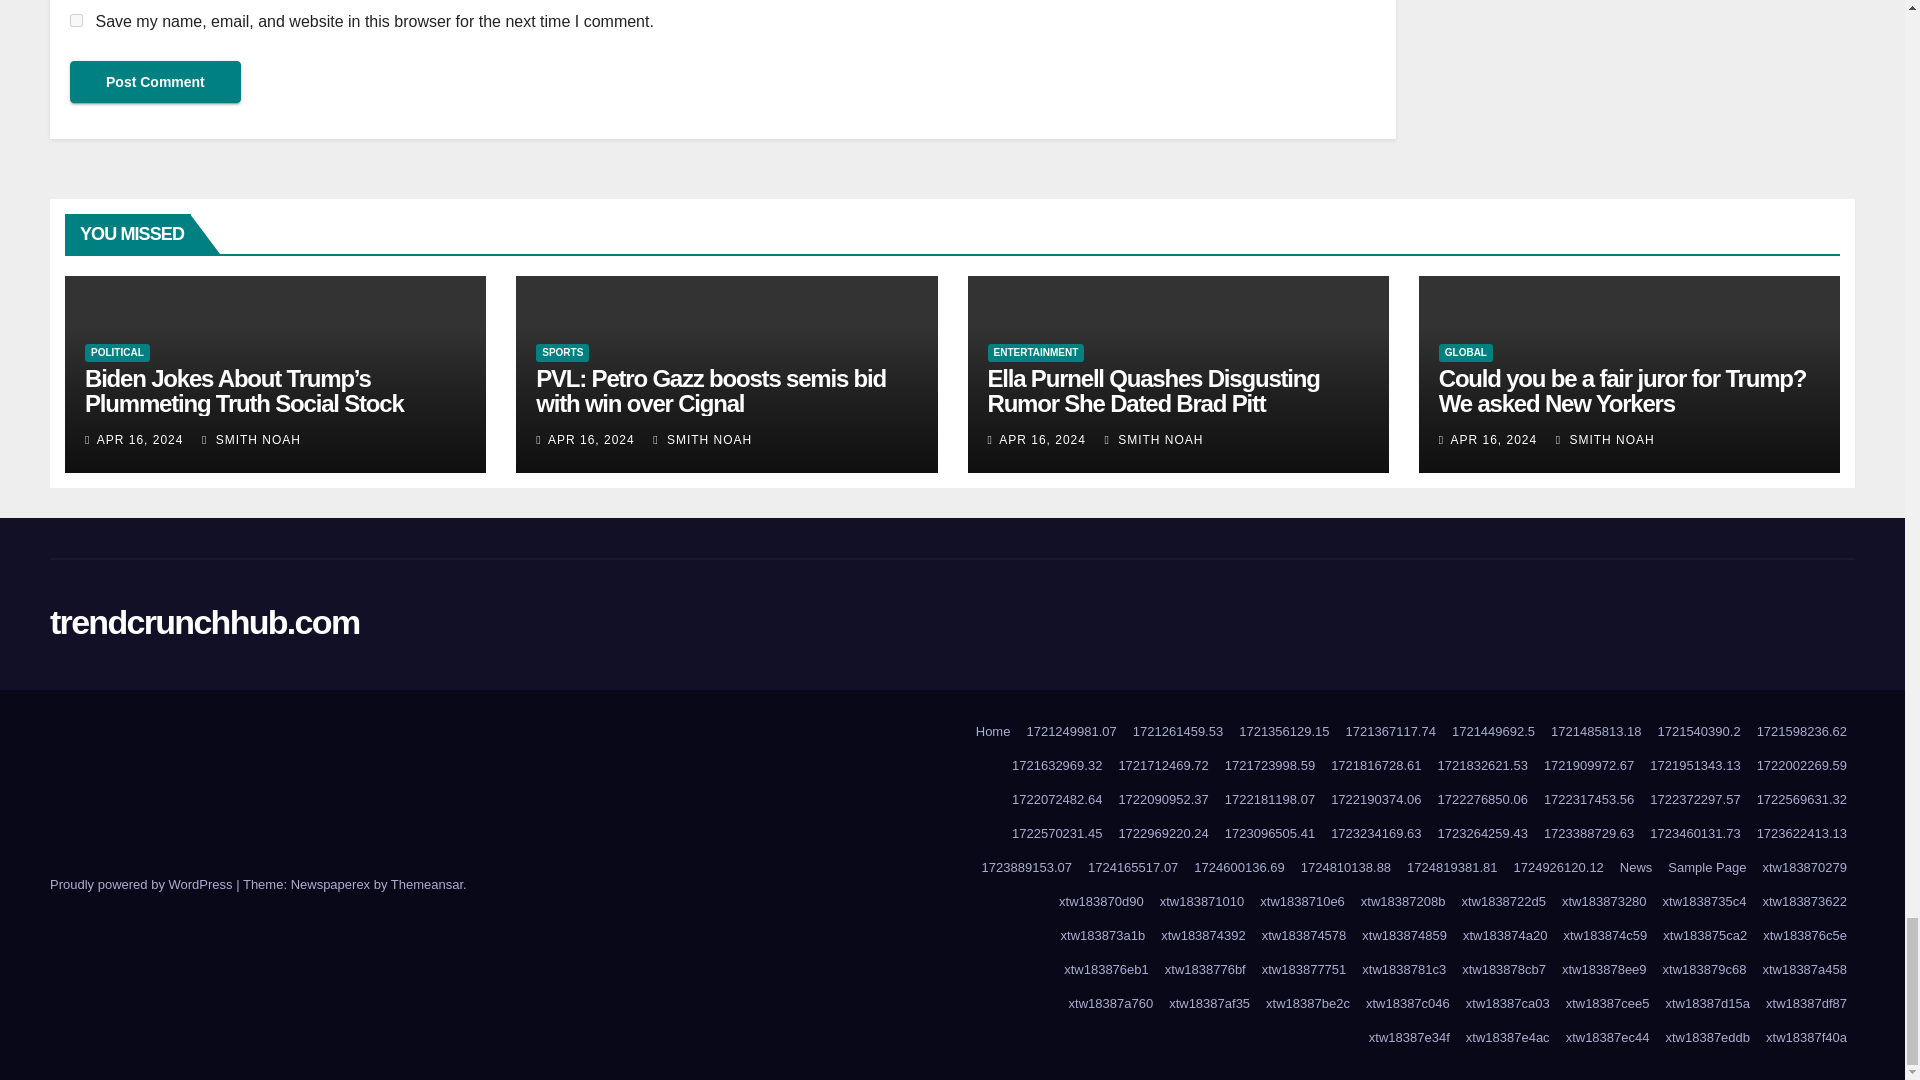 The height and width of the screenshot is (1080, 1920). Describe the element at coordinates (155, 81) in the screenshot. I see `Post Comment` at that location.